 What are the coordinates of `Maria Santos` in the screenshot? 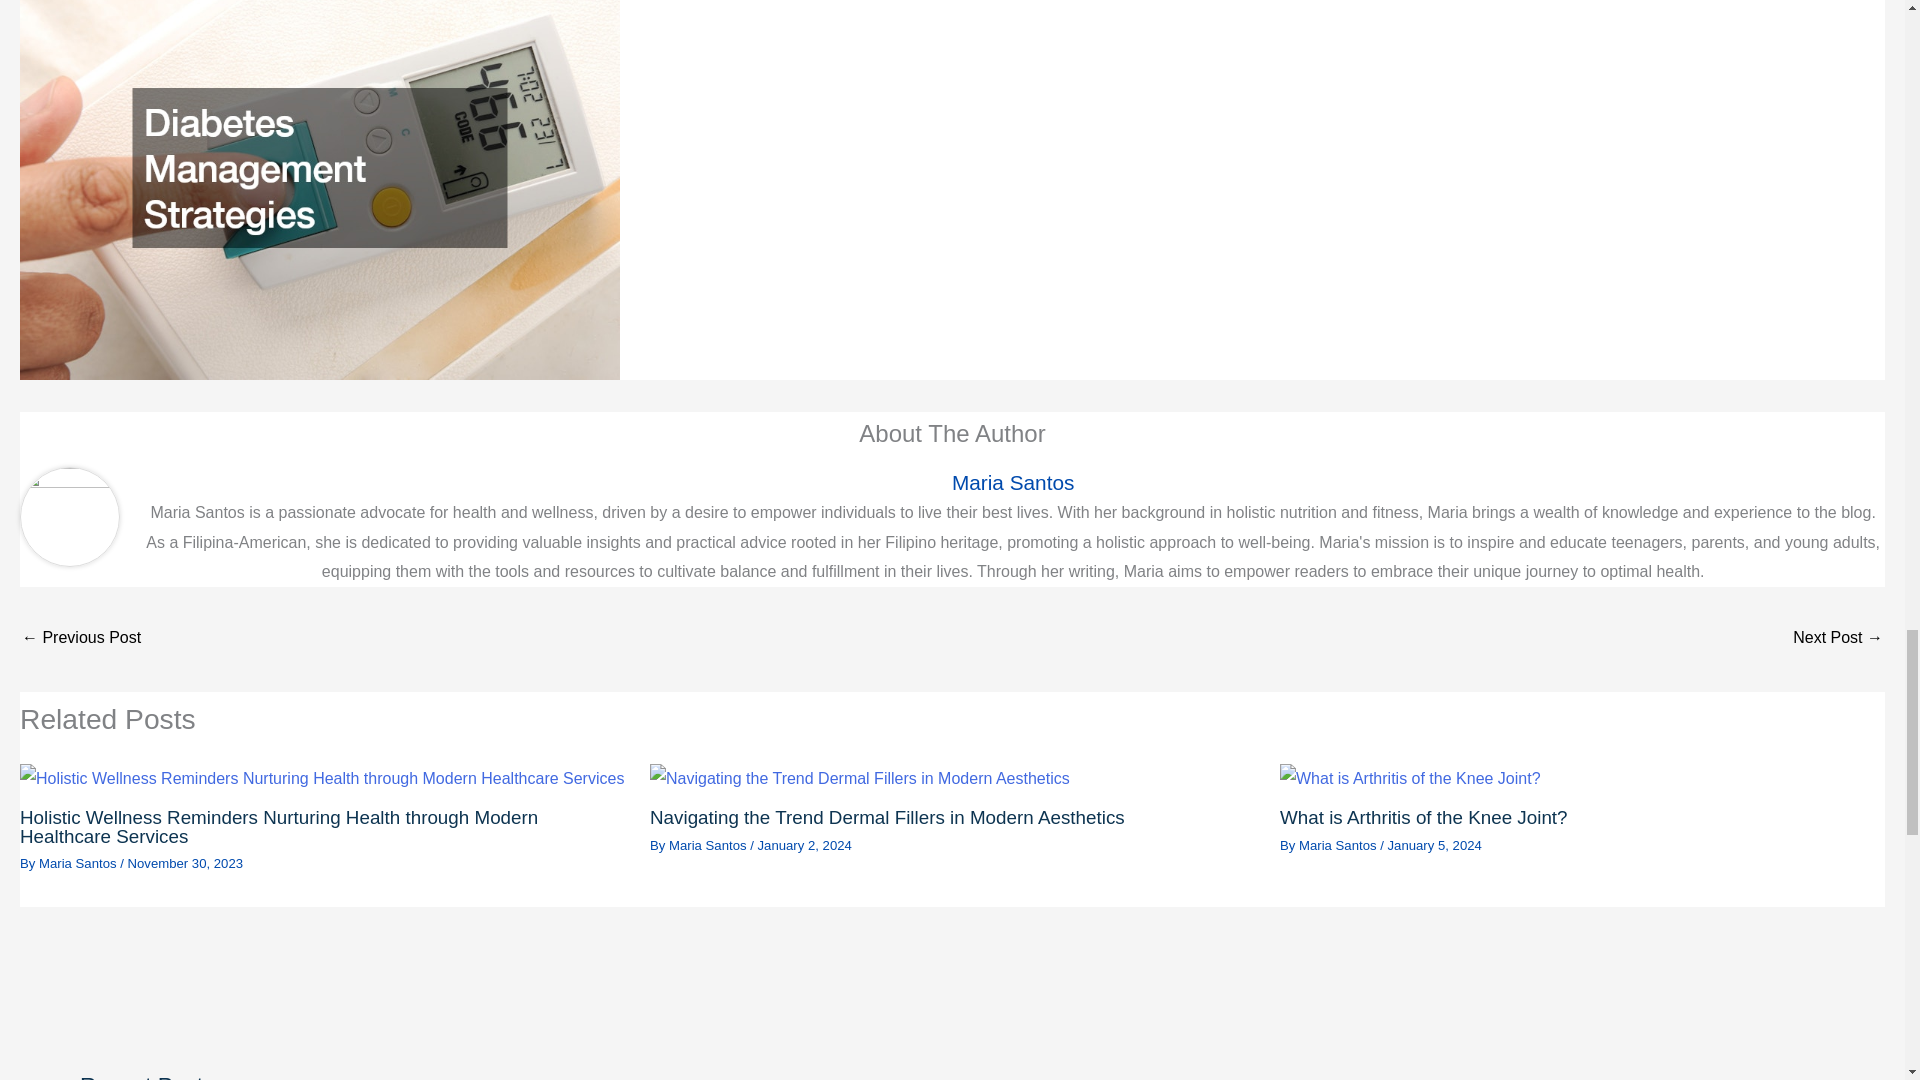 It's located at (78, 863).